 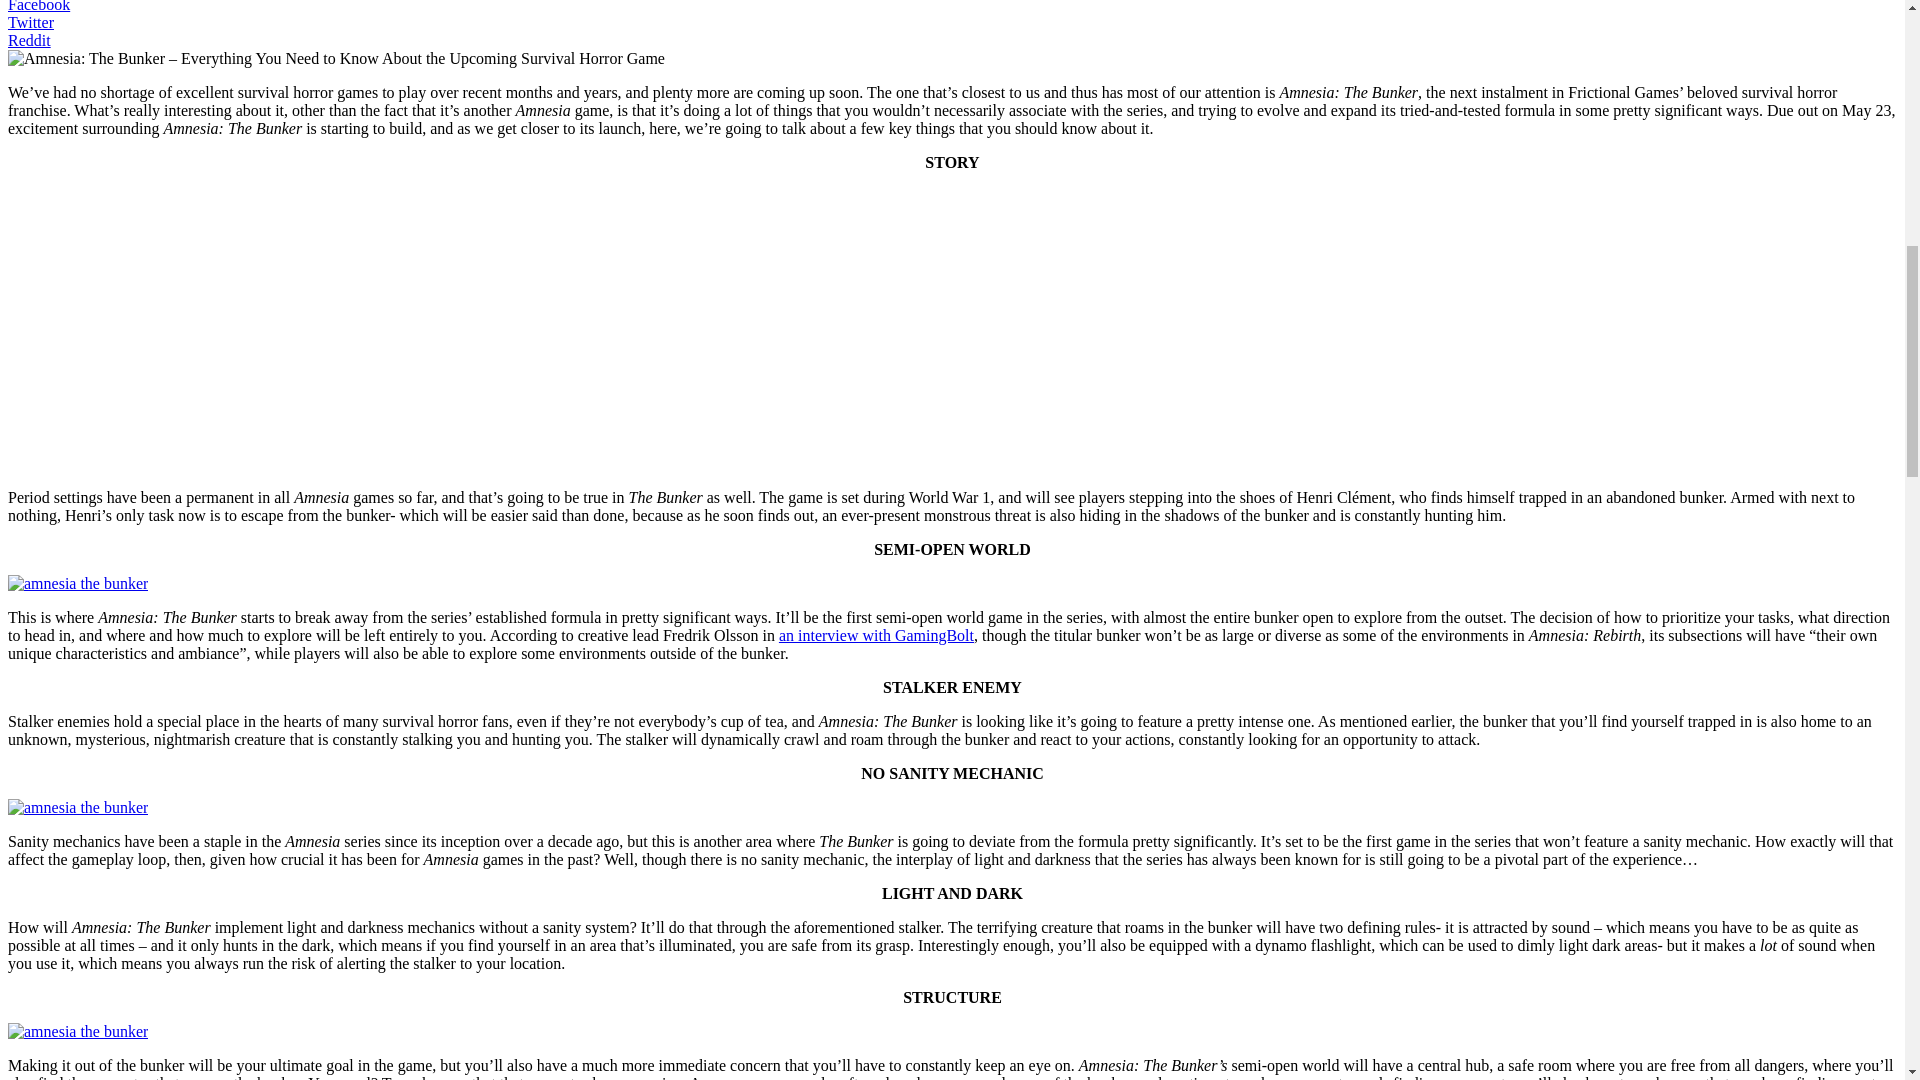 I want to click on Reddit, so click(x=29, y=40).